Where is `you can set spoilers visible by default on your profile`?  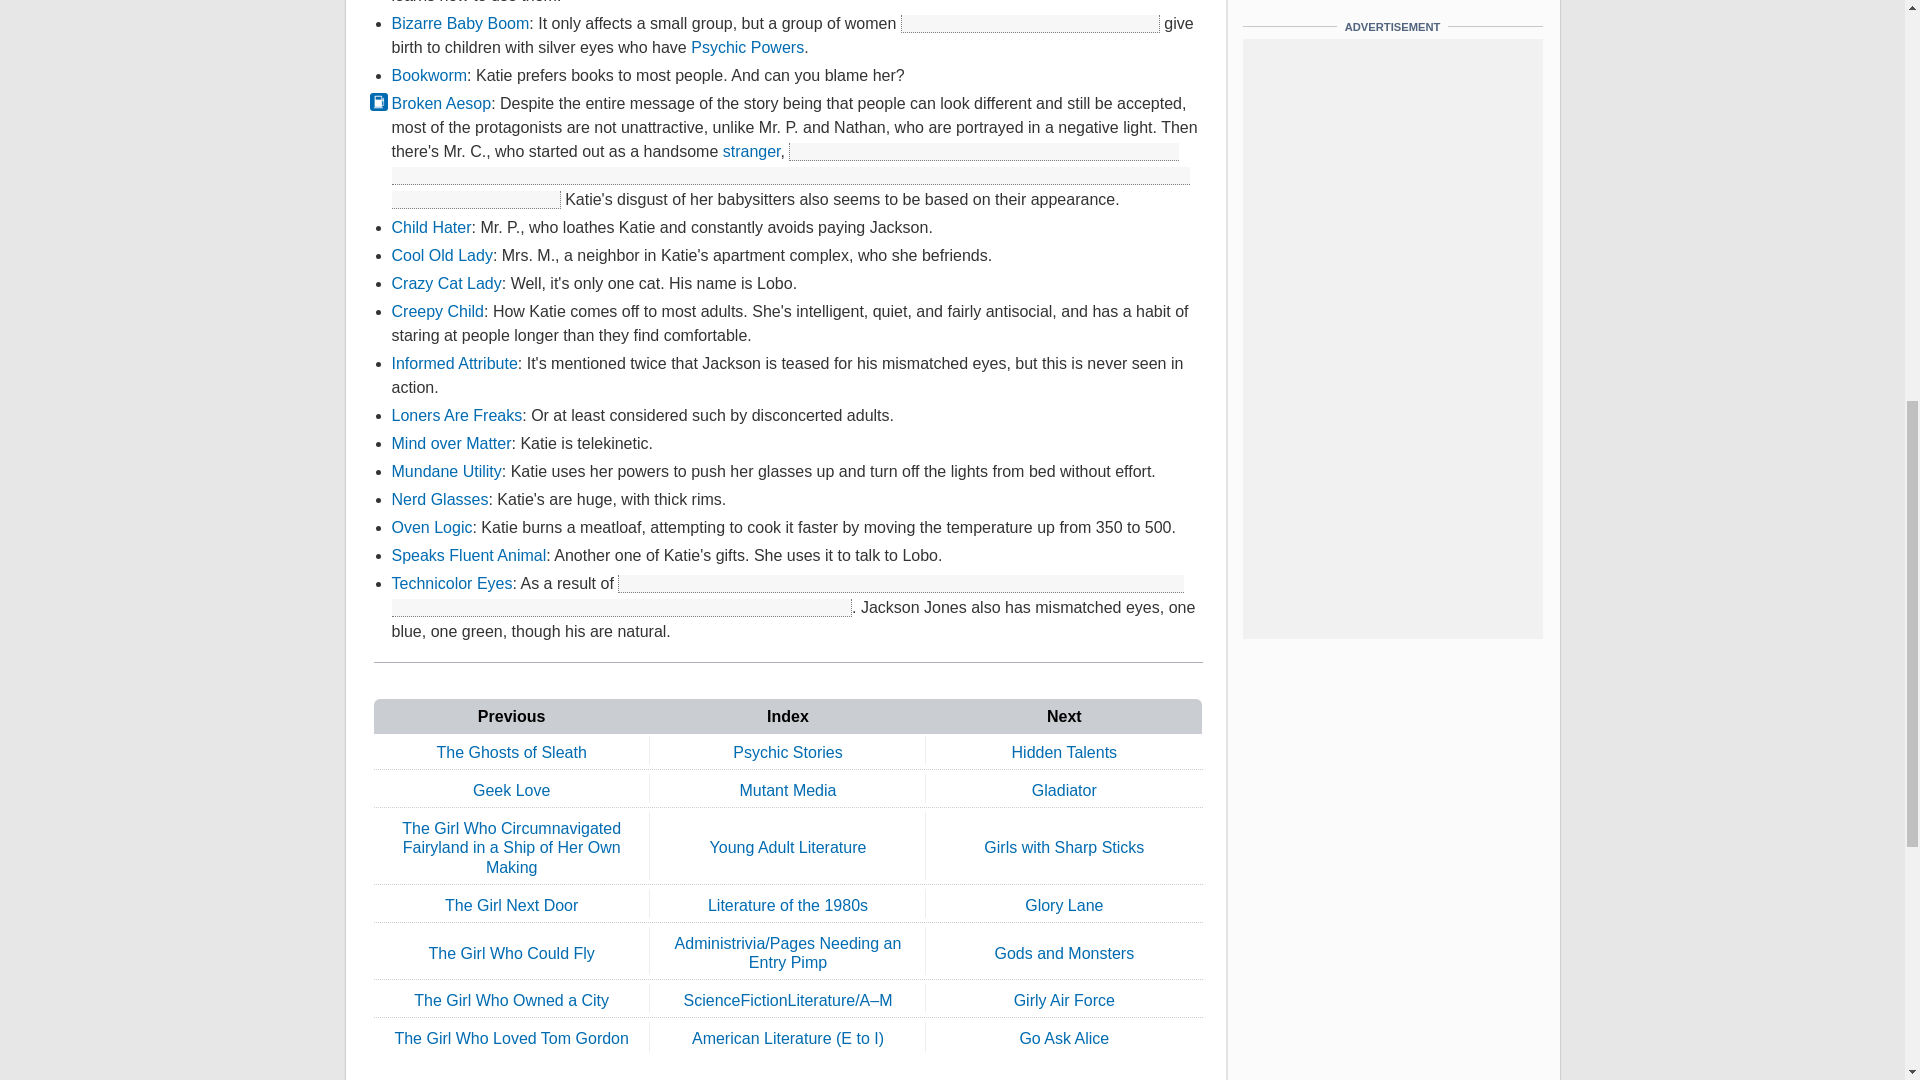
you can set spoilers visible by default on your profile is located at coordinates (790, 176).